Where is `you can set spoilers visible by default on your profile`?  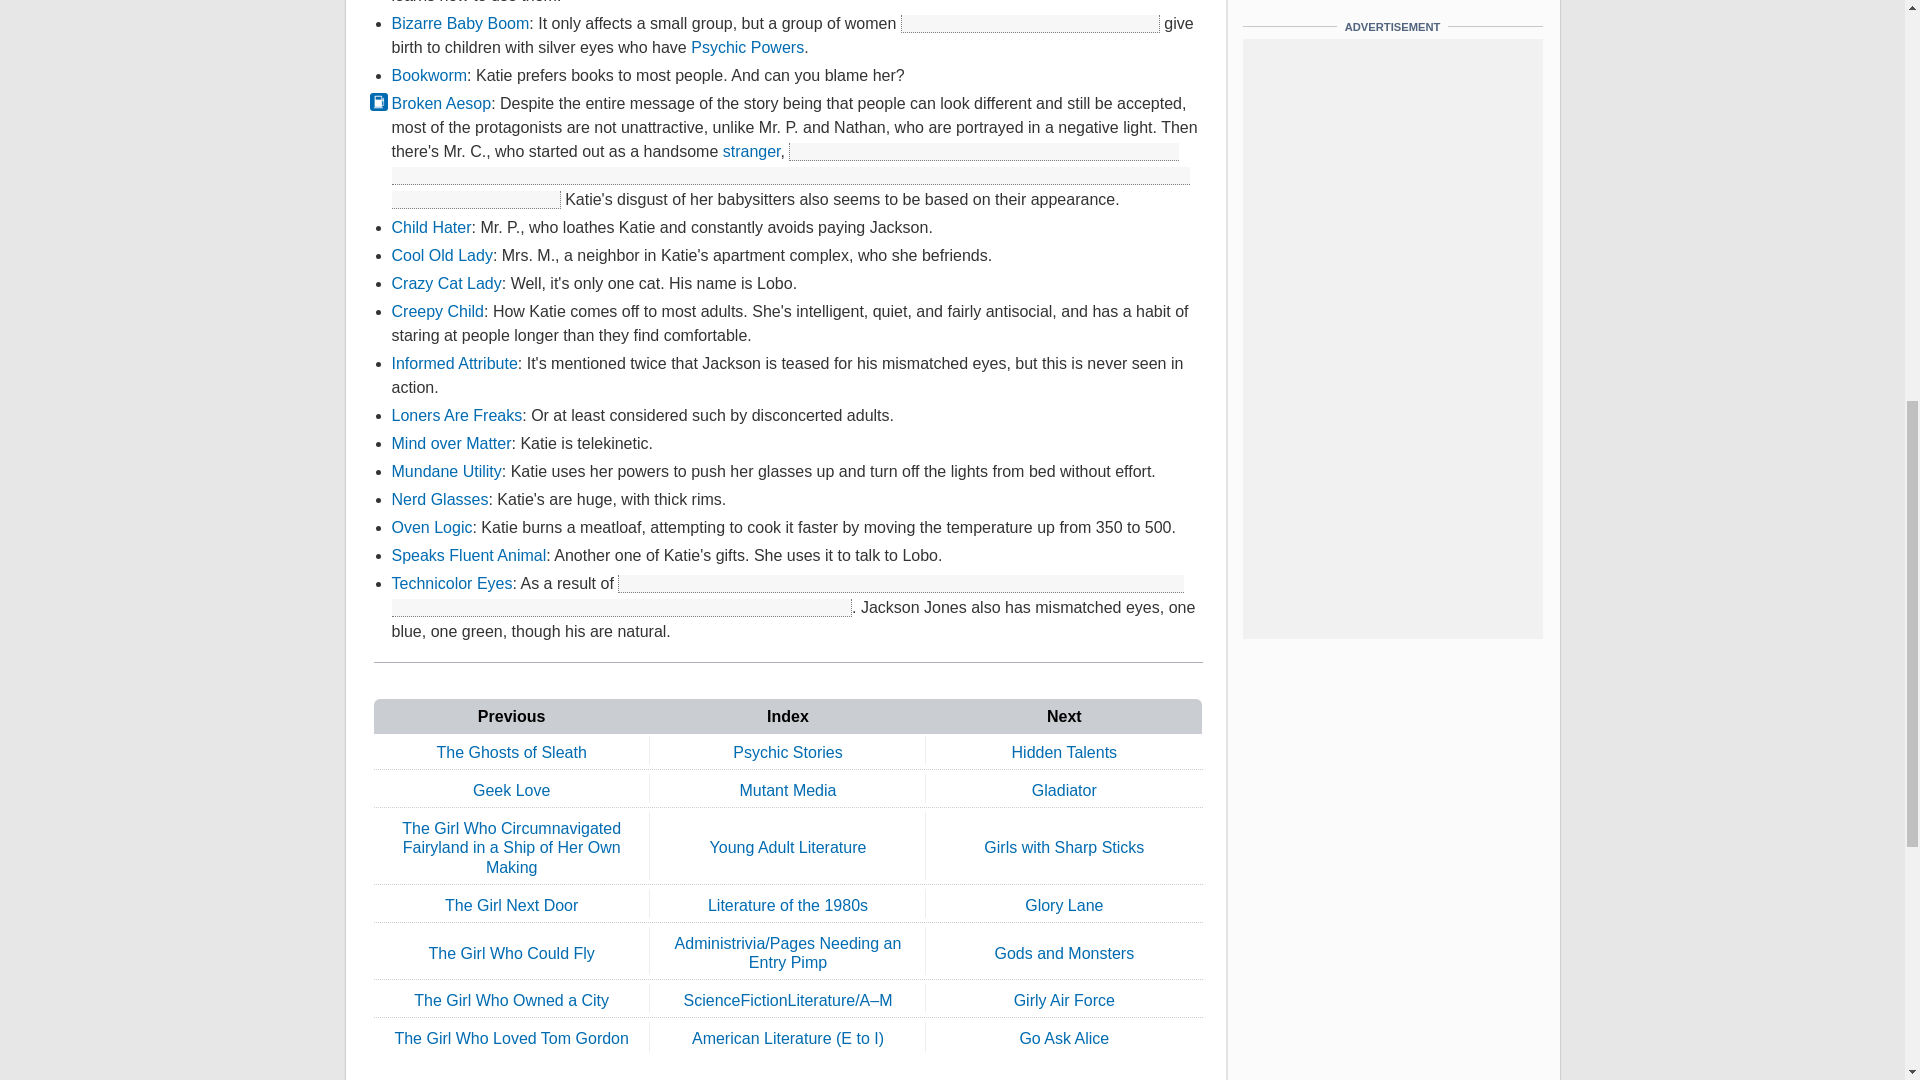
you can set spoilers visible by default on your profile is located at coordinates (790, 176).